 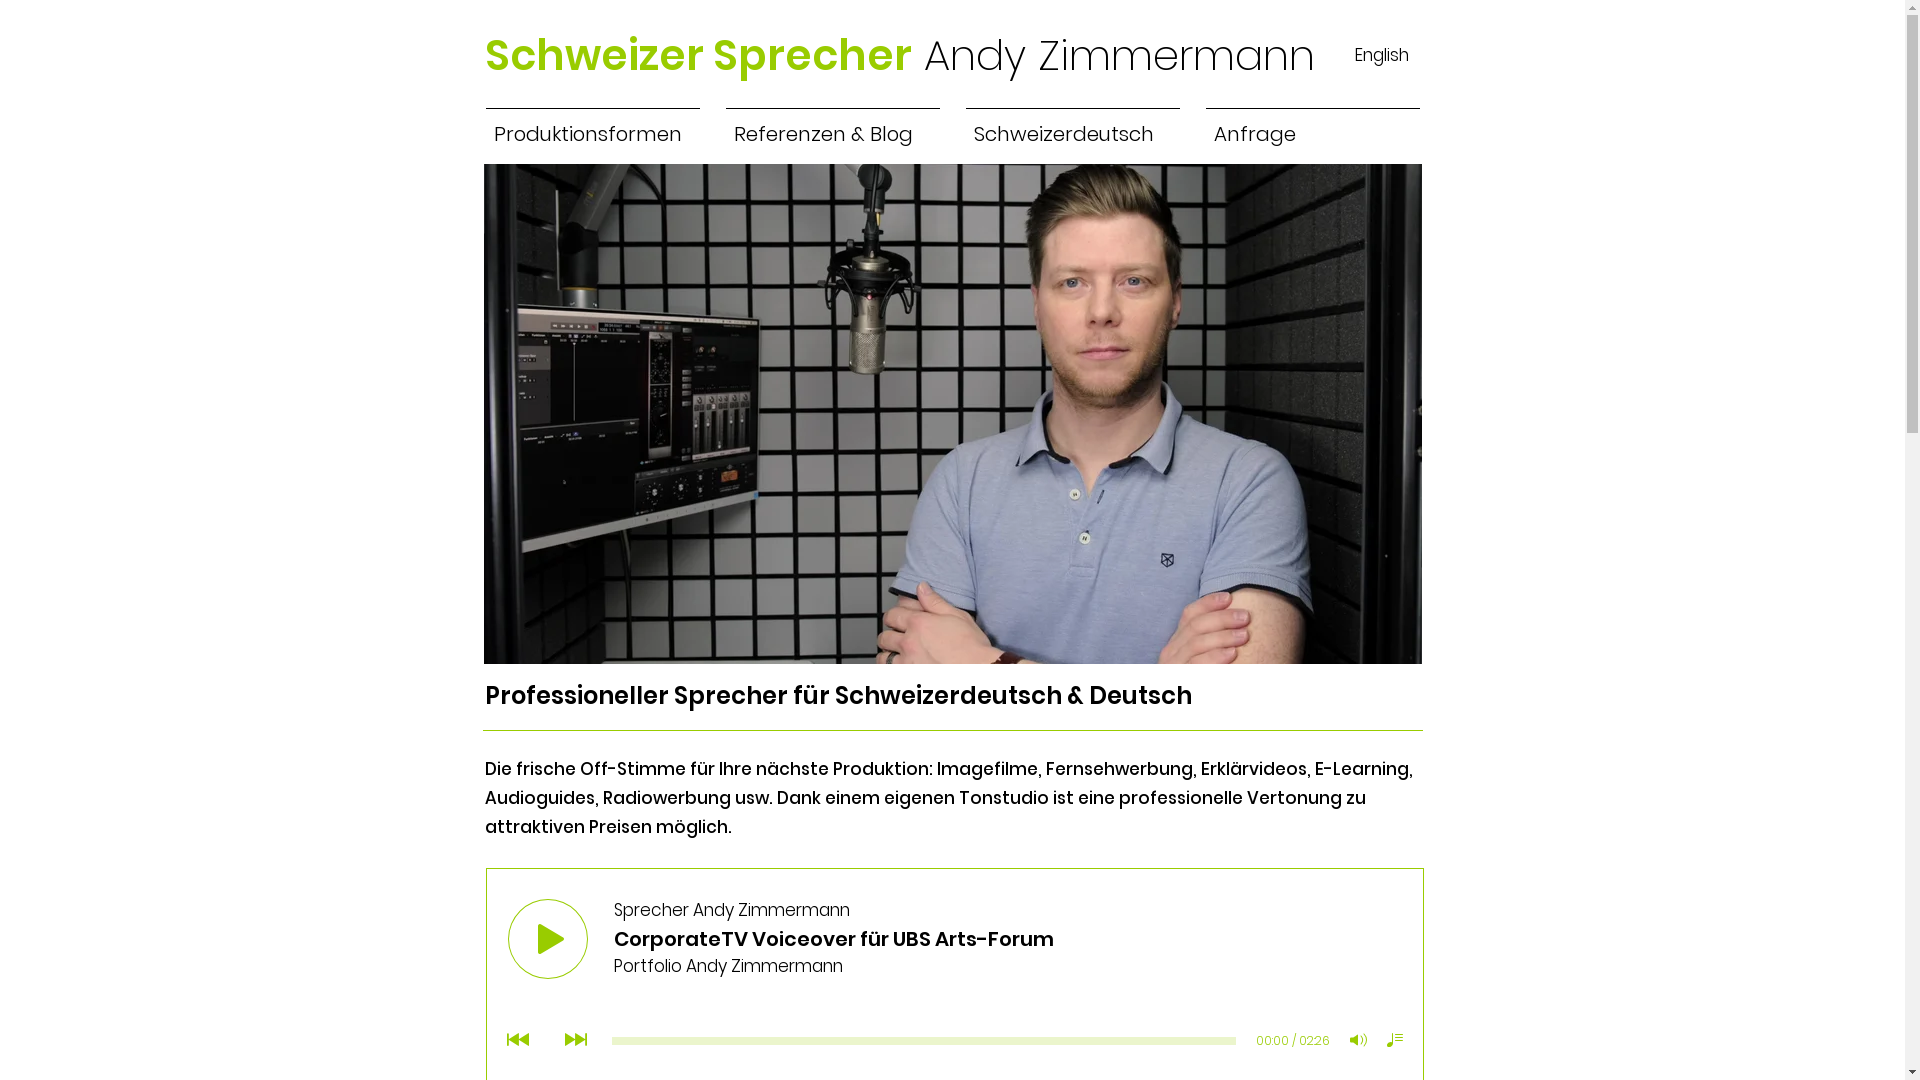 What do you see at coordinates (1381, 56) in the screenshot?
I see `English` at bounding box center [1381, 56].